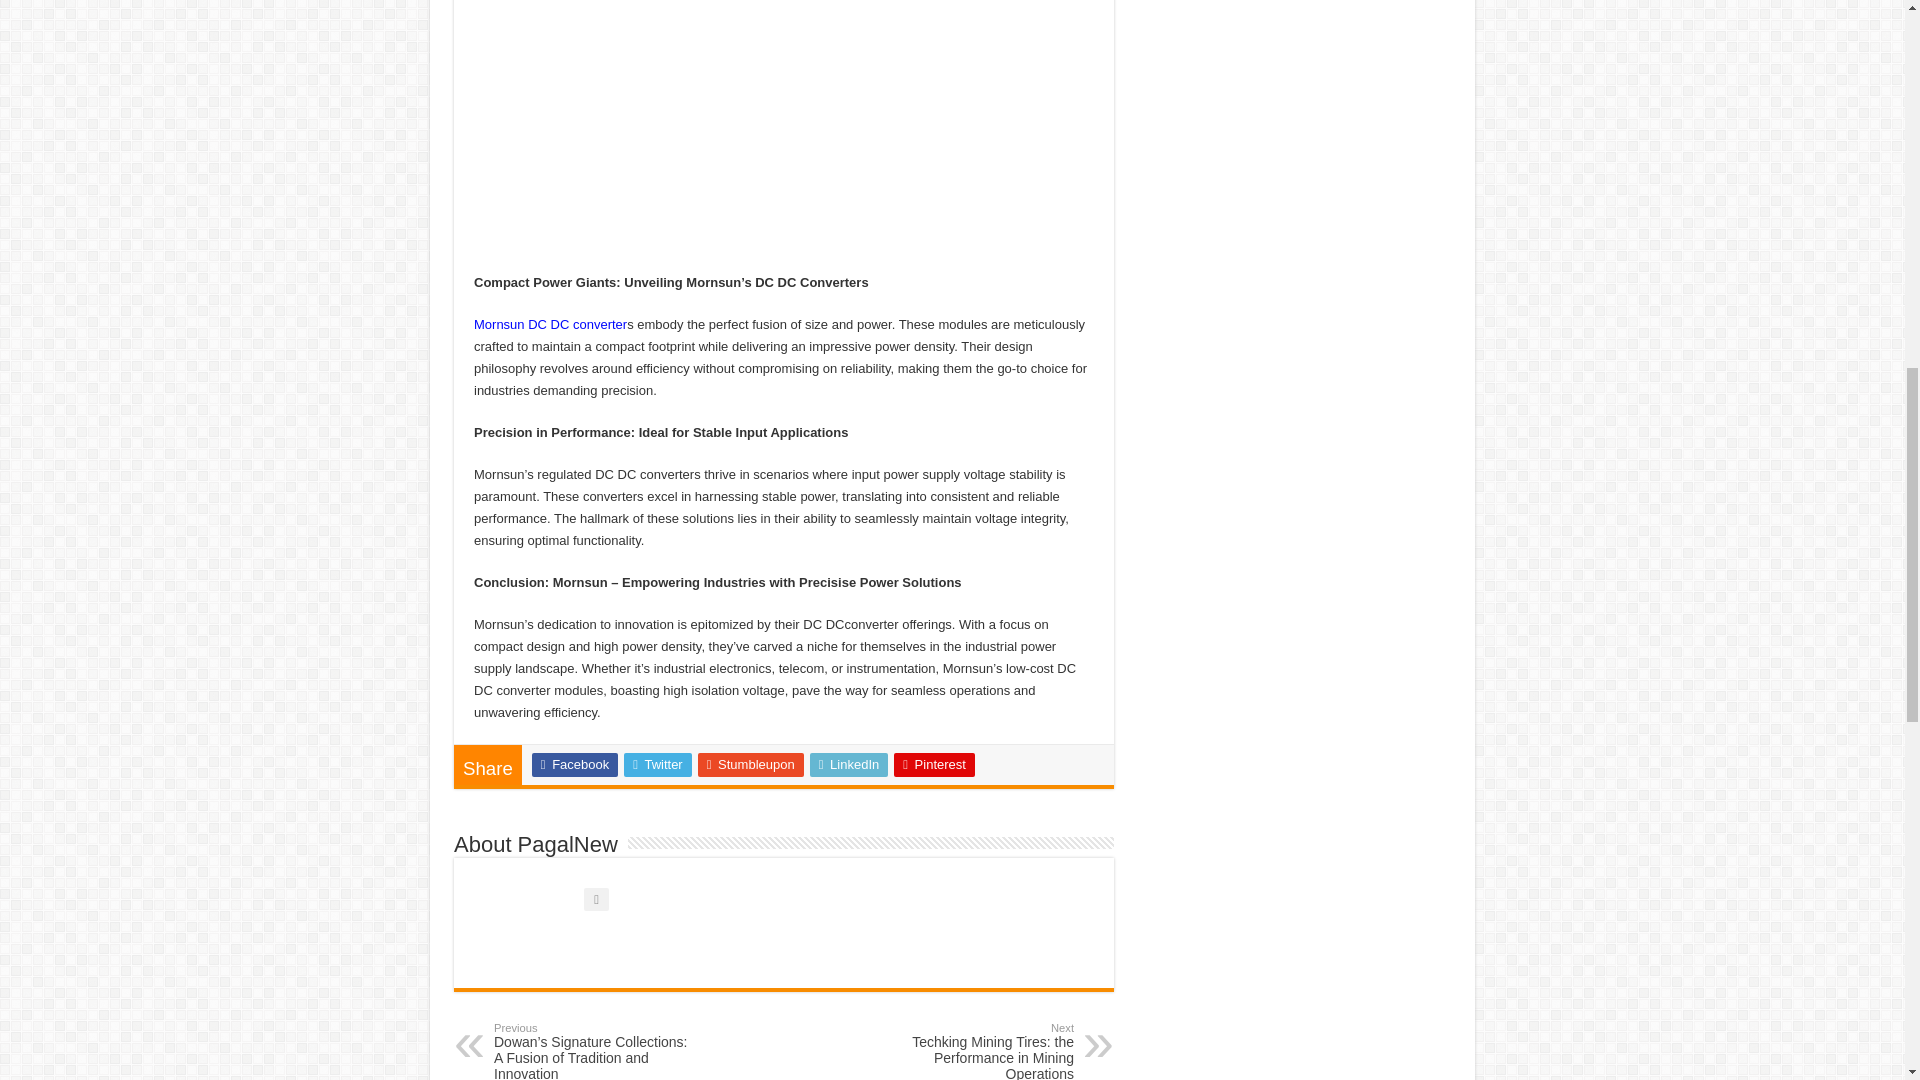 The image size is (1920, 1080). I want to click on LinkedIn, so click(849, 764).